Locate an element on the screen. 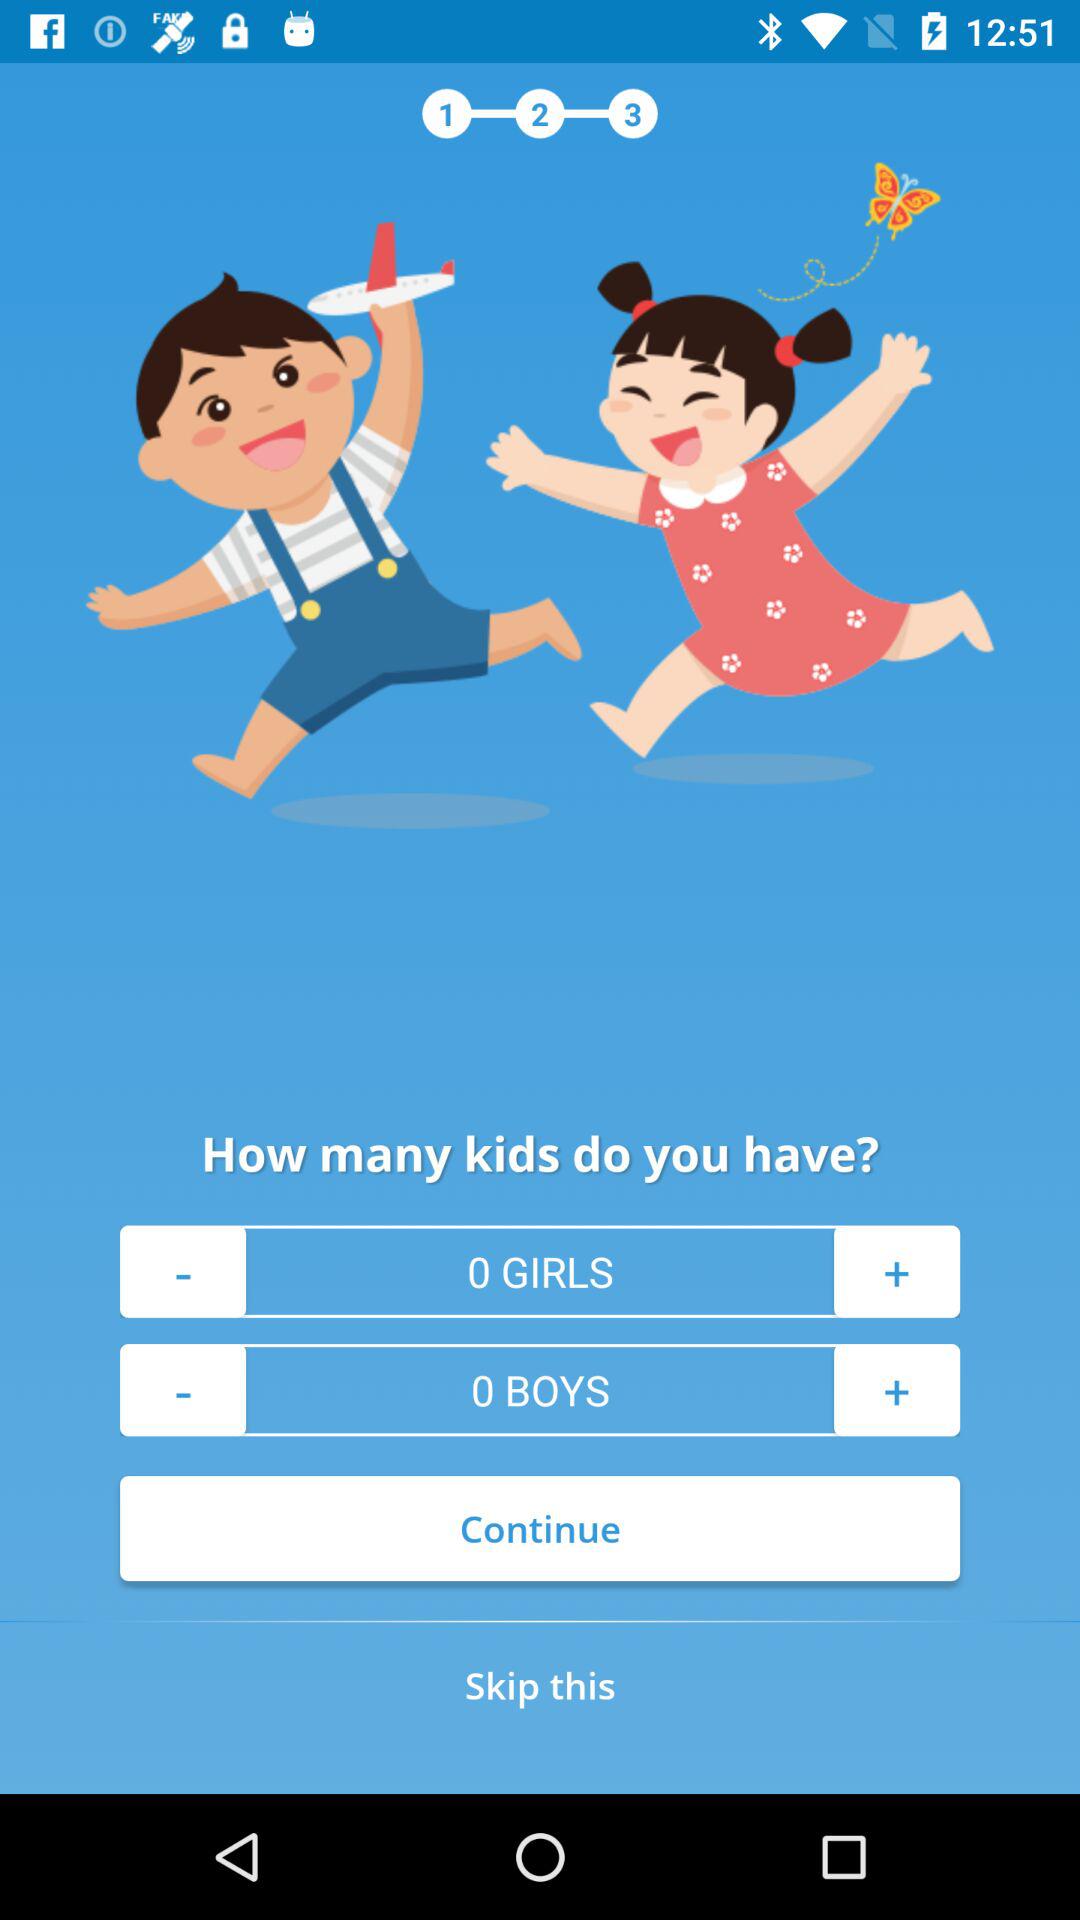 Image resolution: width=1080 pixels, height=1920 pixels. turn on the continue icon is located at coordinates (540, 1528).